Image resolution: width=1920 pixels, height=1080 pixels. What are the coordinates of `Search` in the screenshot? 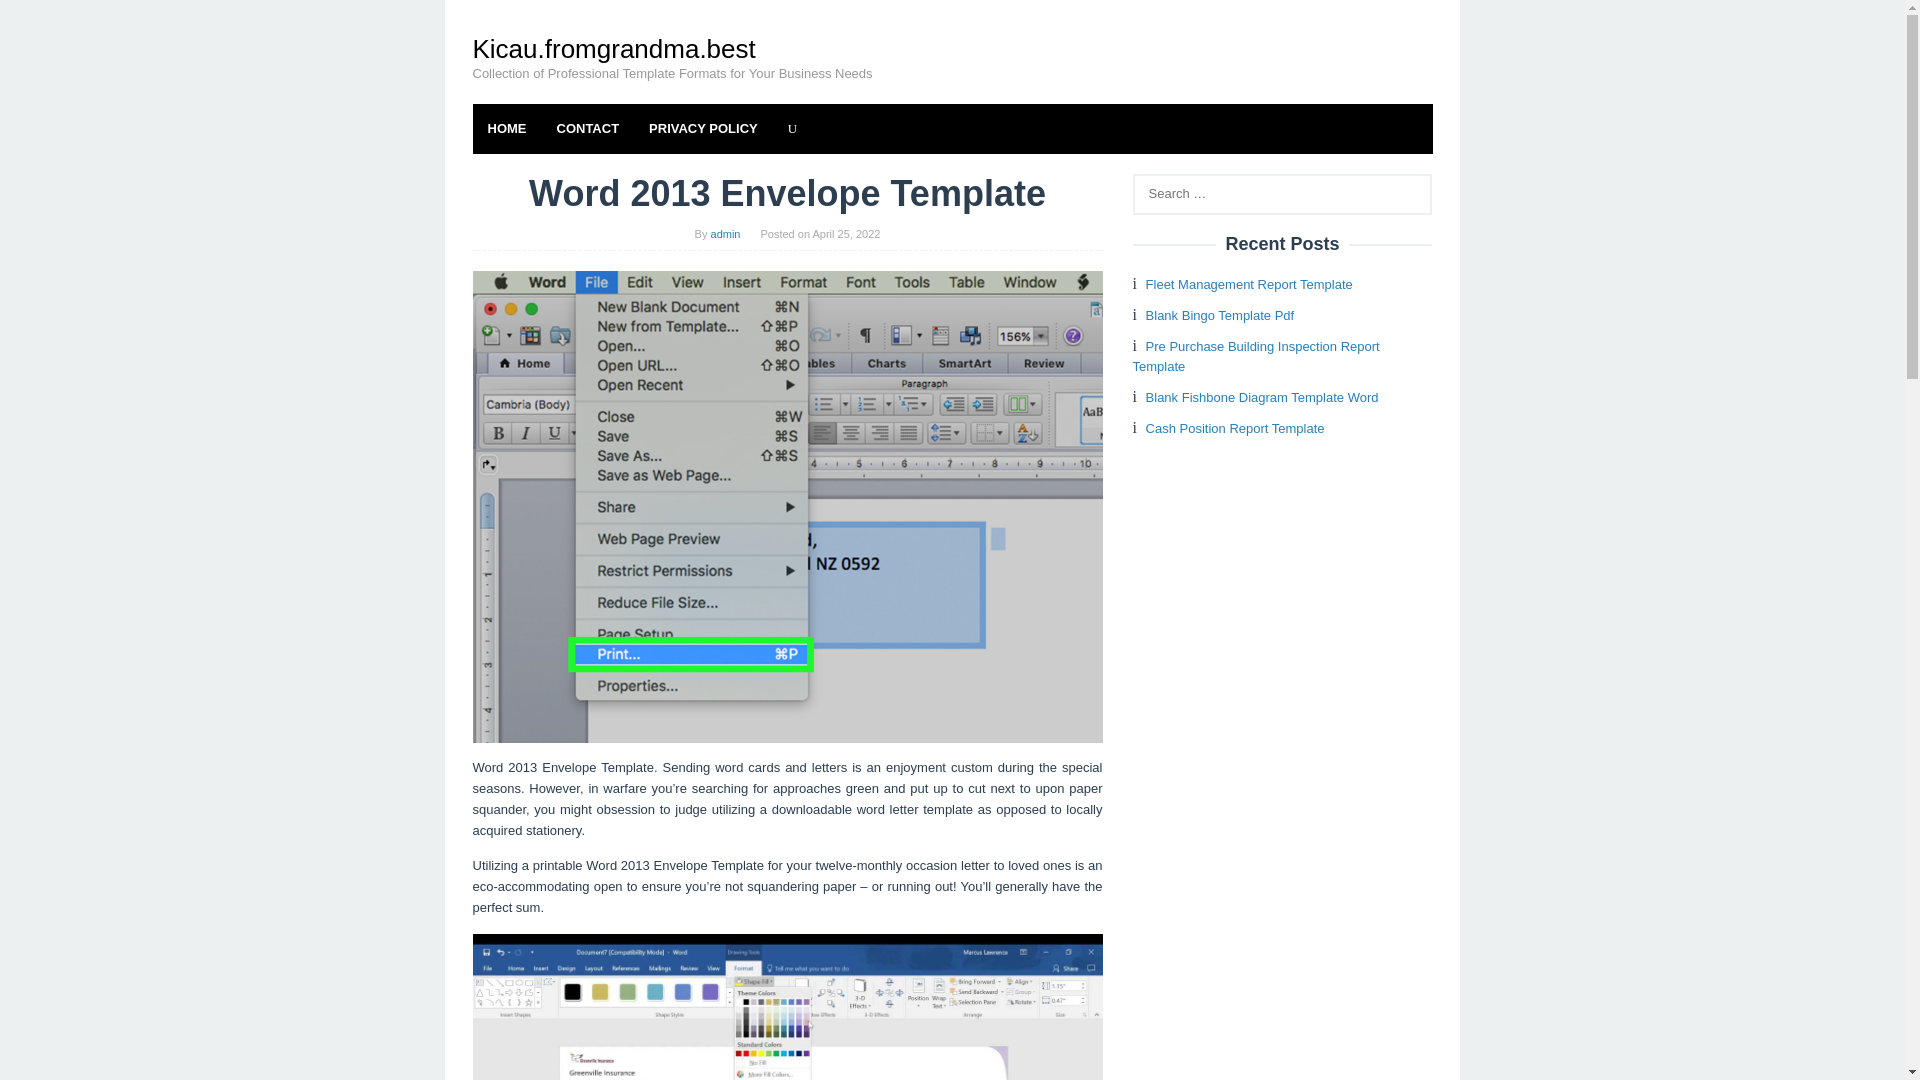 It's located at (36, 20).